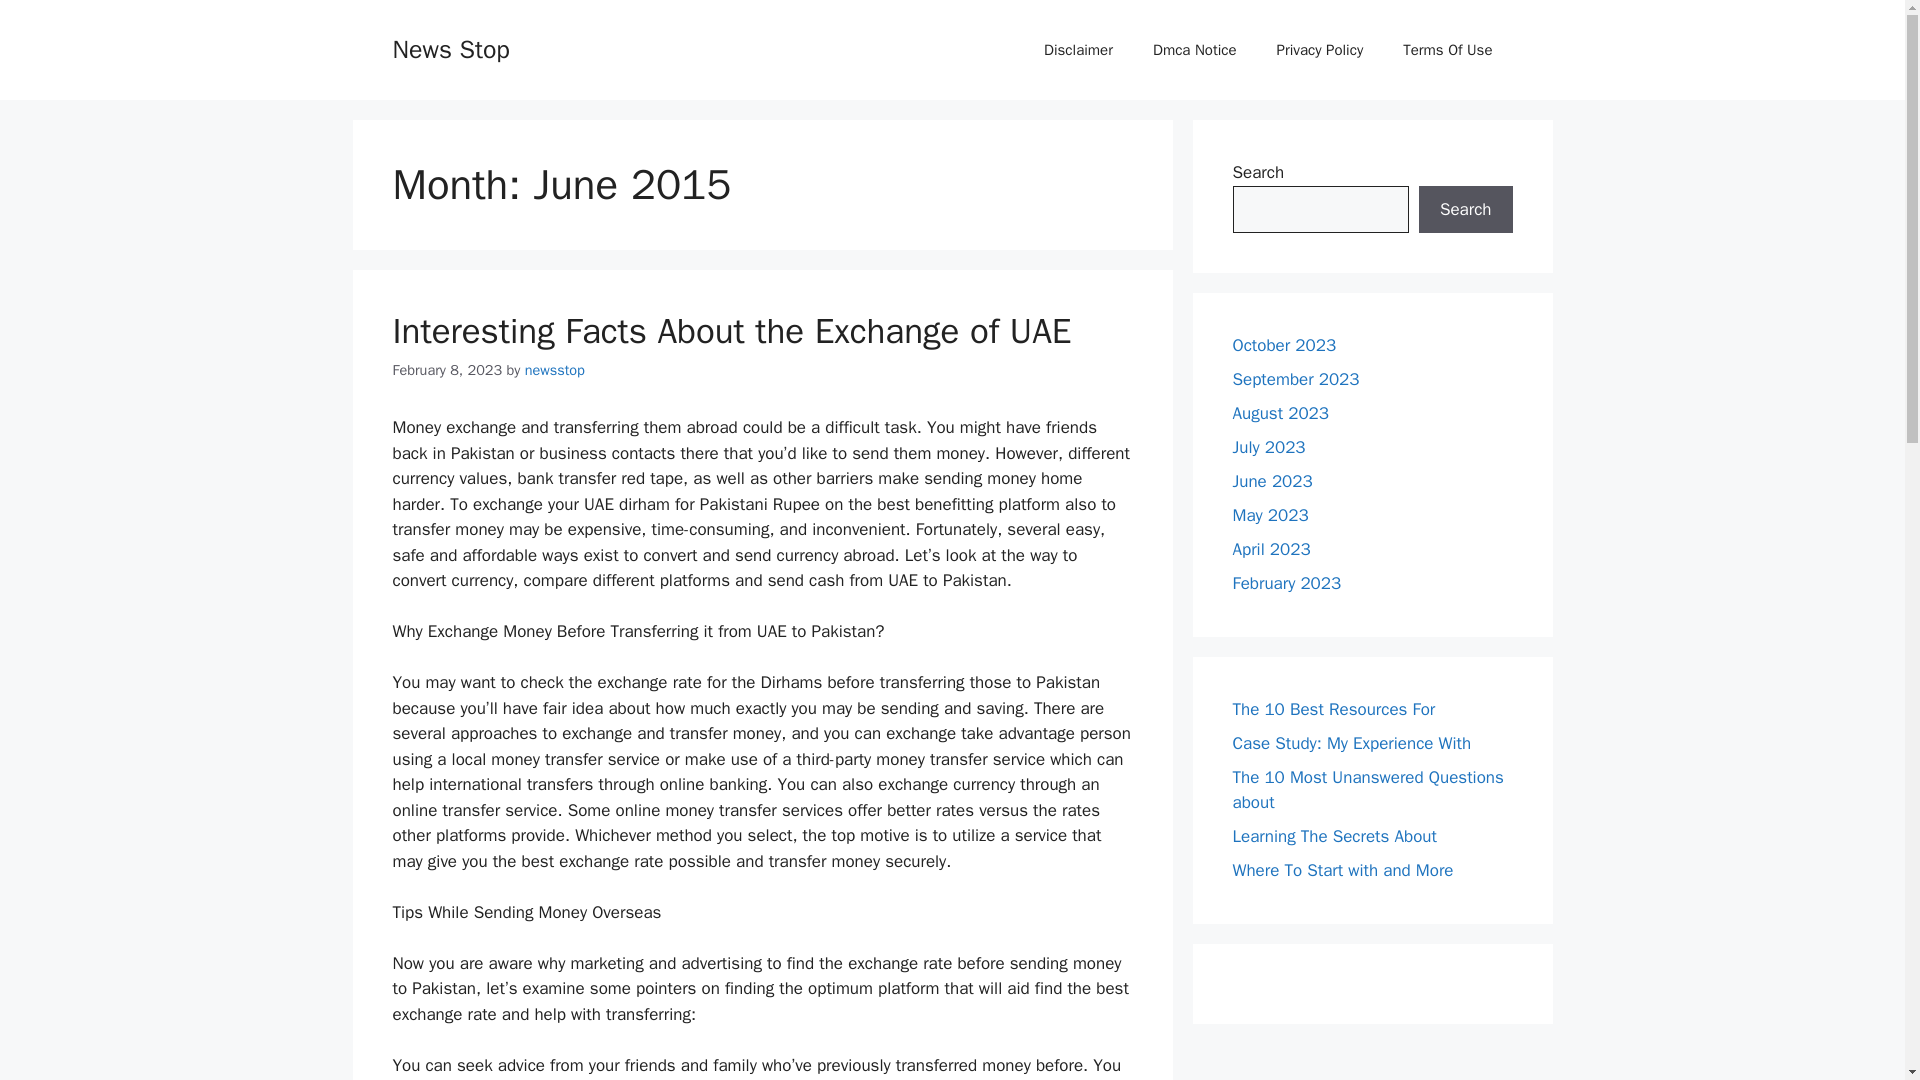 The width and height of the screenshot is (1920, 1080). Describe the element at coordinates (1078, 50) in the screenshot. I see `Disclaimer` at that location.